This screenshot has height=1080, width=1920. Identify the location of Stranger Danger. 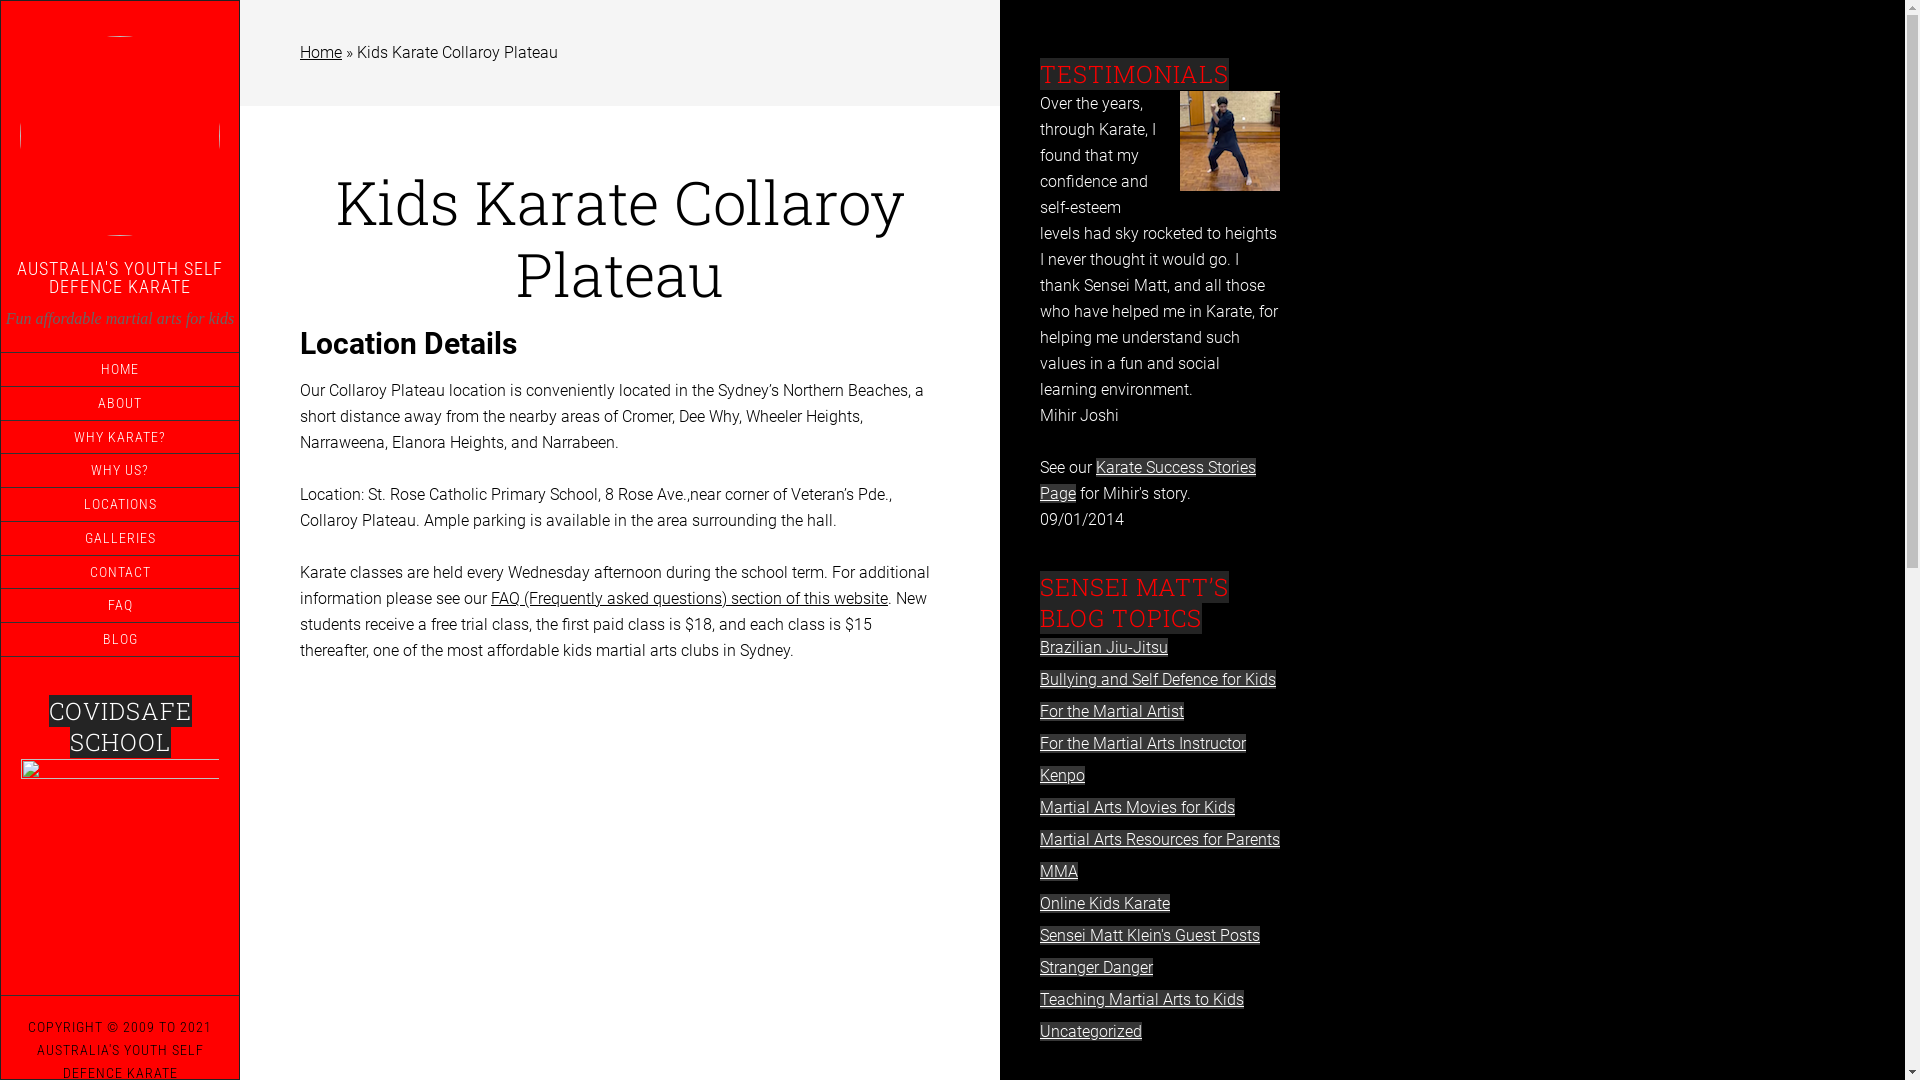
(1096, 968).